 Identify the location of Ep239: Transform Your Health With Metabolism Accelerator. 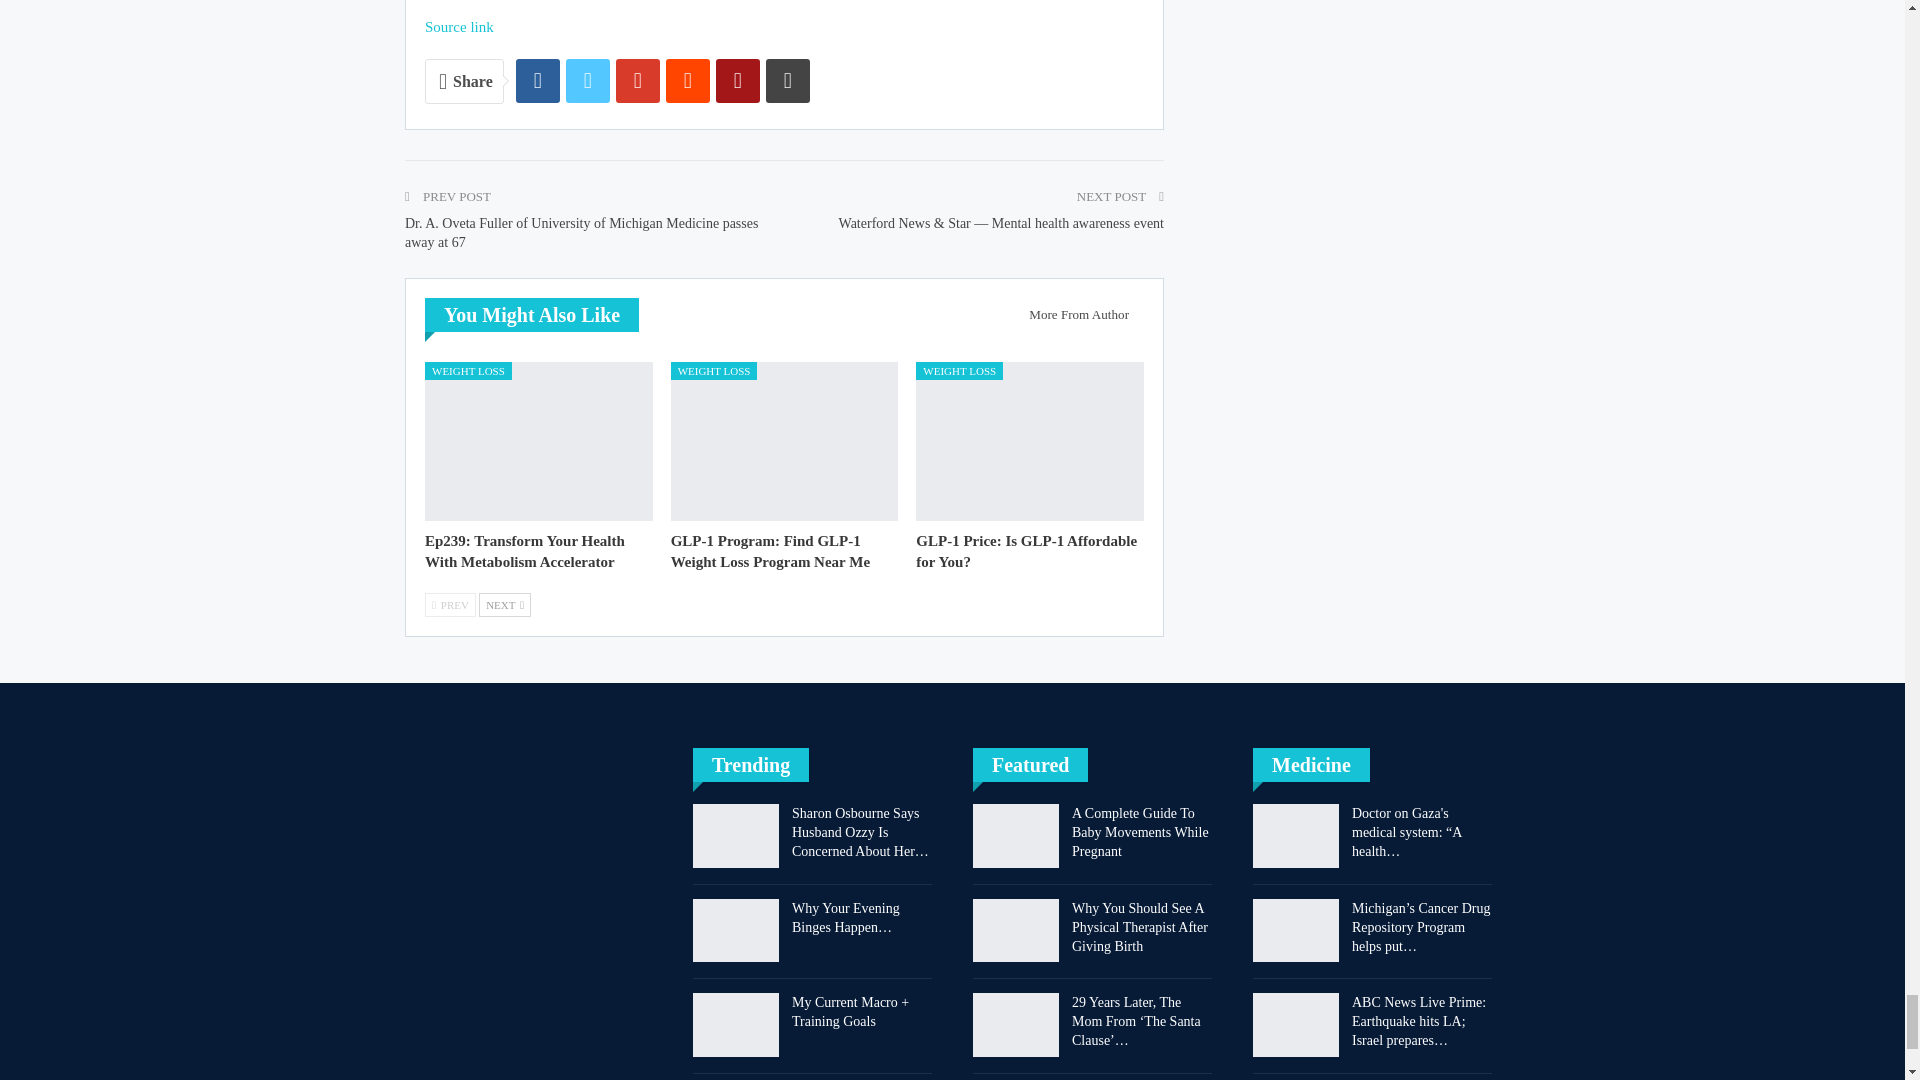
(524, 552).